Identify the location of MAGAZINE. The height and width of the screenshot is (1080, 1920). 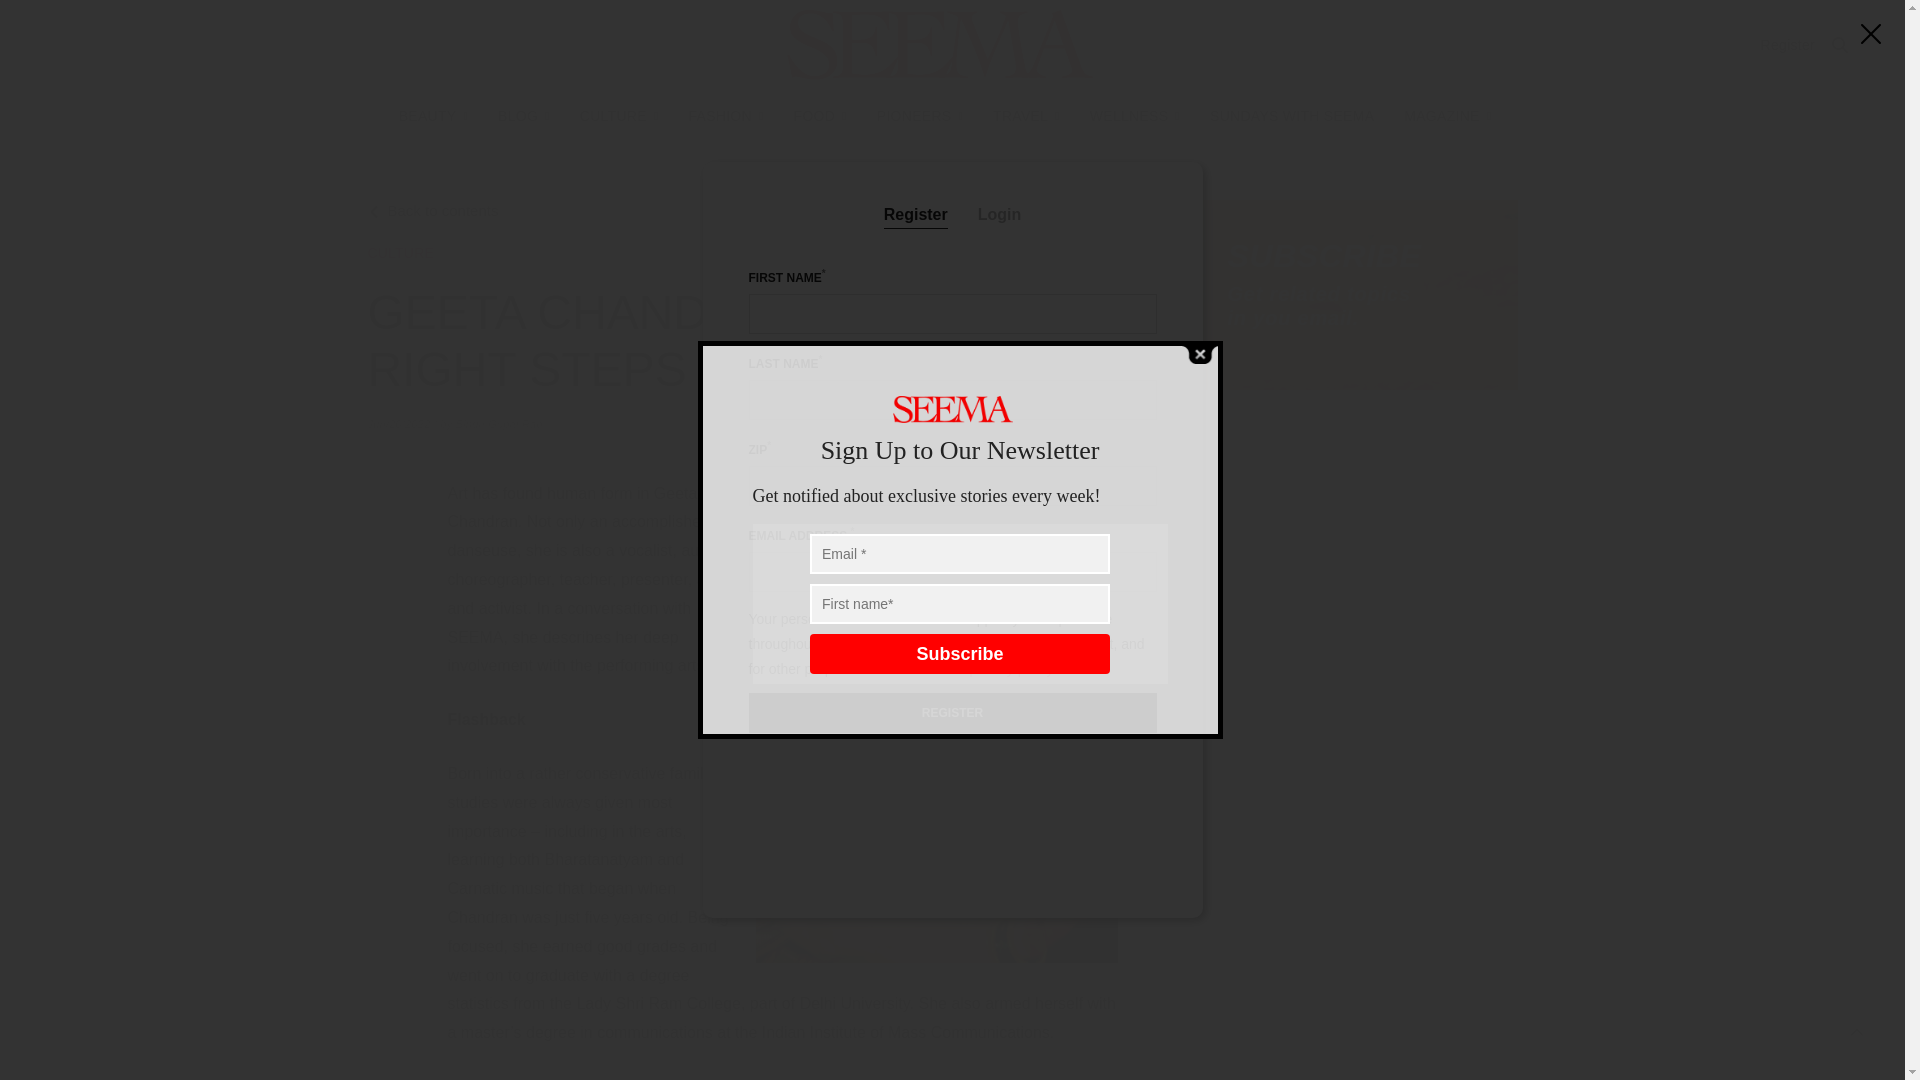
(1447, 116).